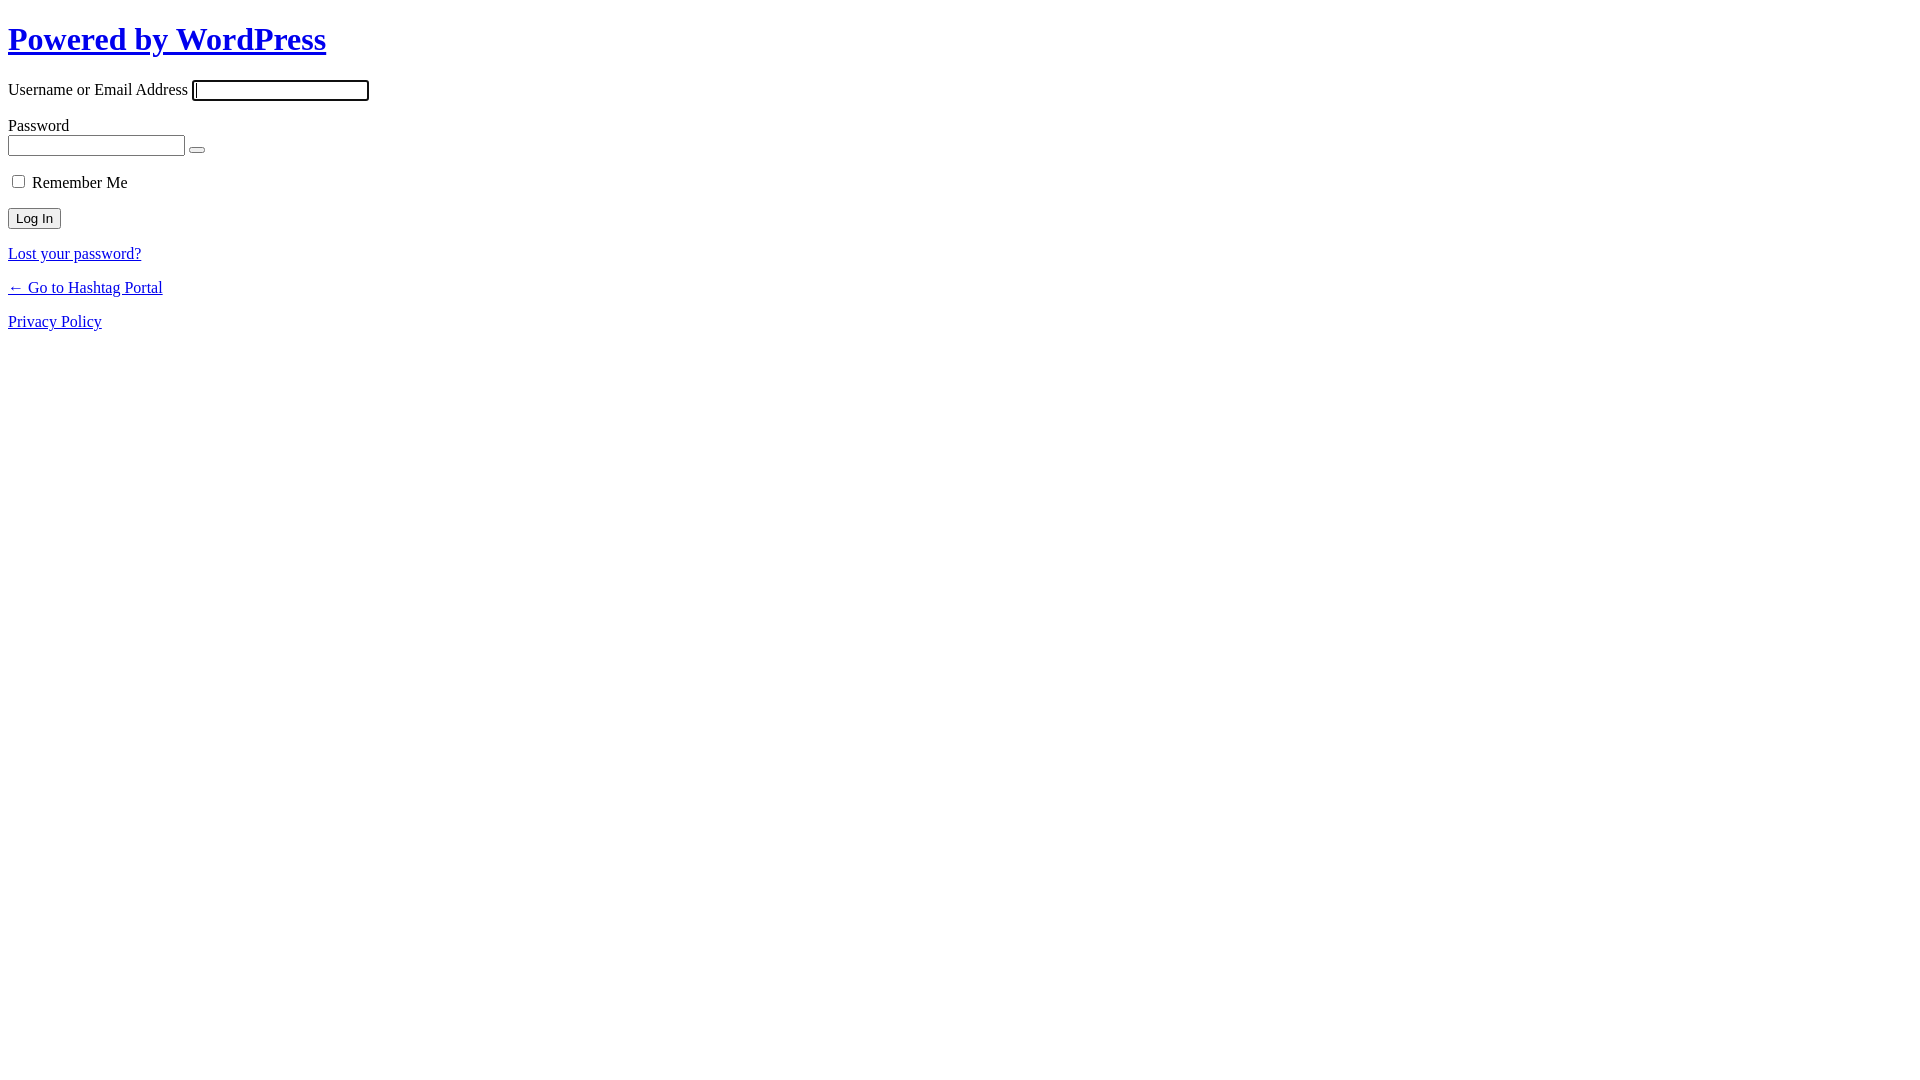  Describe the element at coordinates (167, 39) in the screenshot. I see `Powered by WordPress` at that location.